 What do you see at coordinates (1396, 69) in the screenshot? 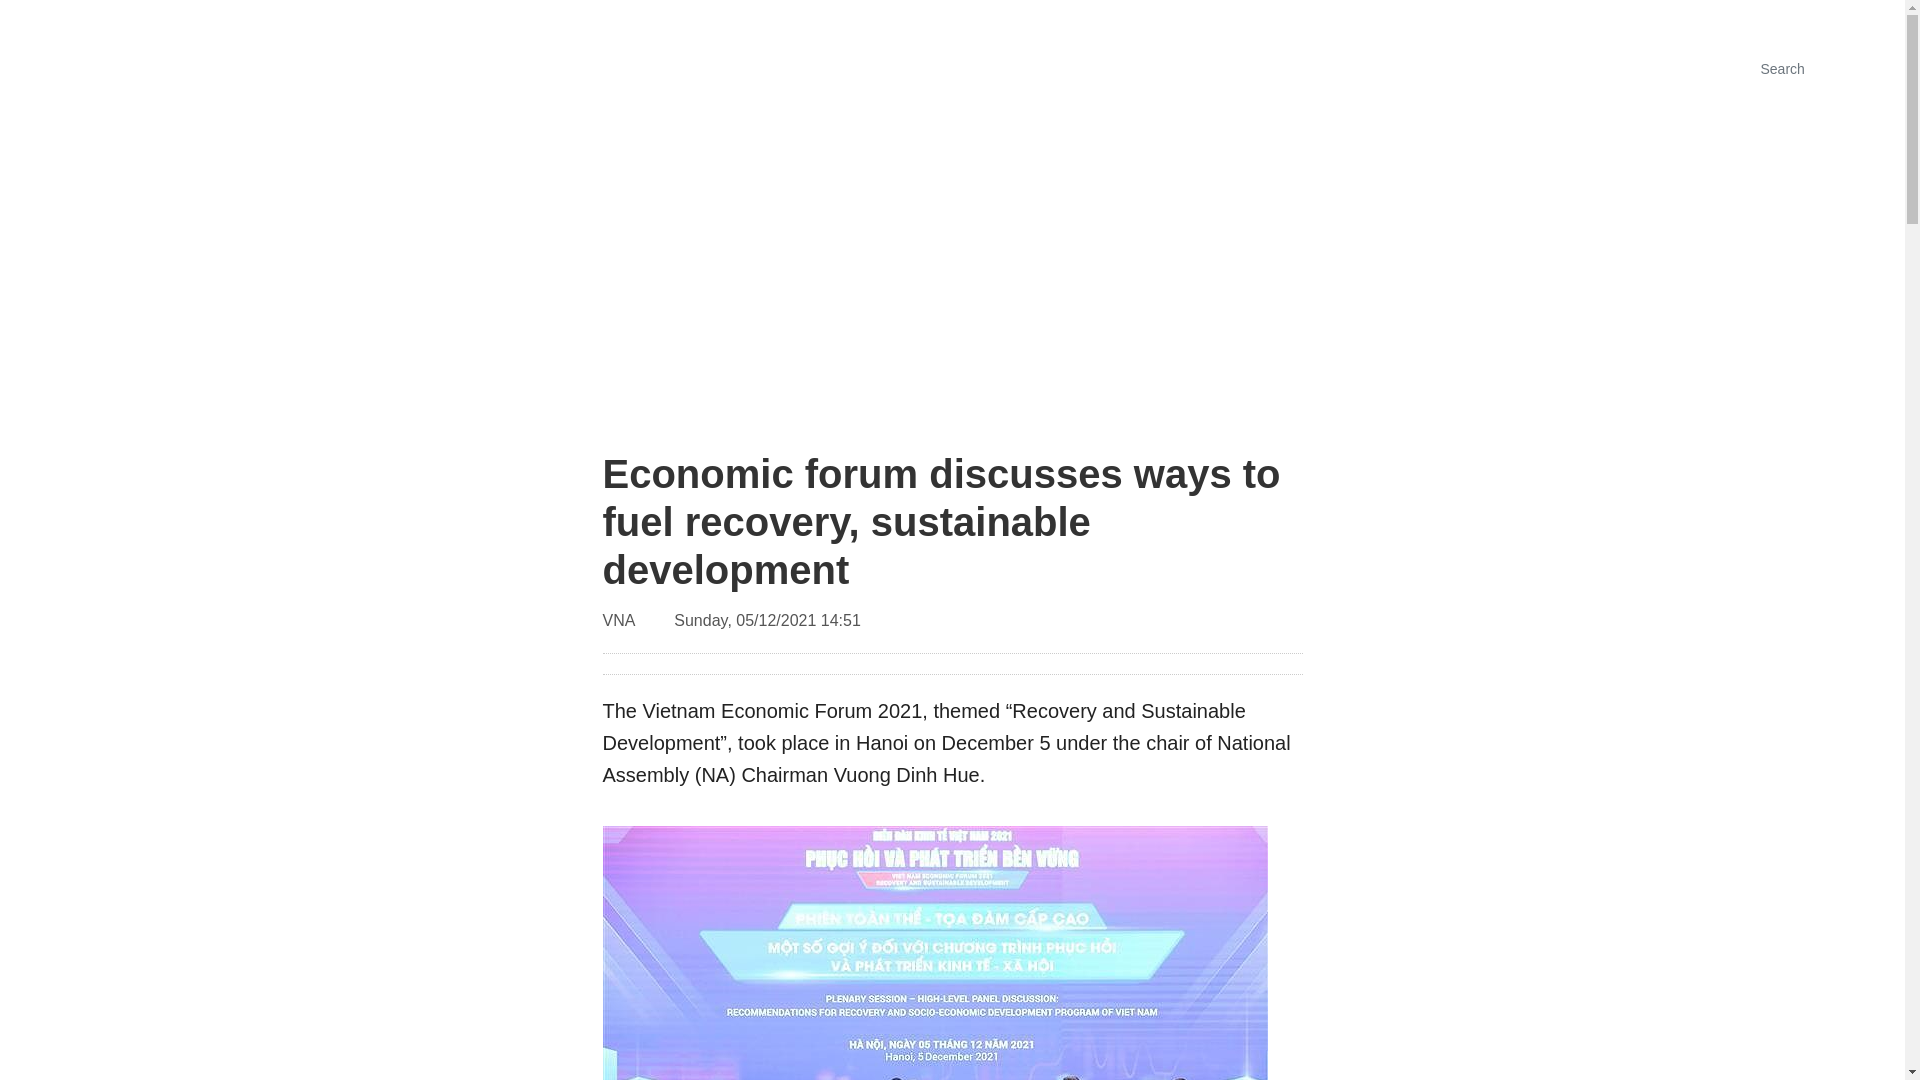
I see `NEWS` at bounding box center [1396, 69].